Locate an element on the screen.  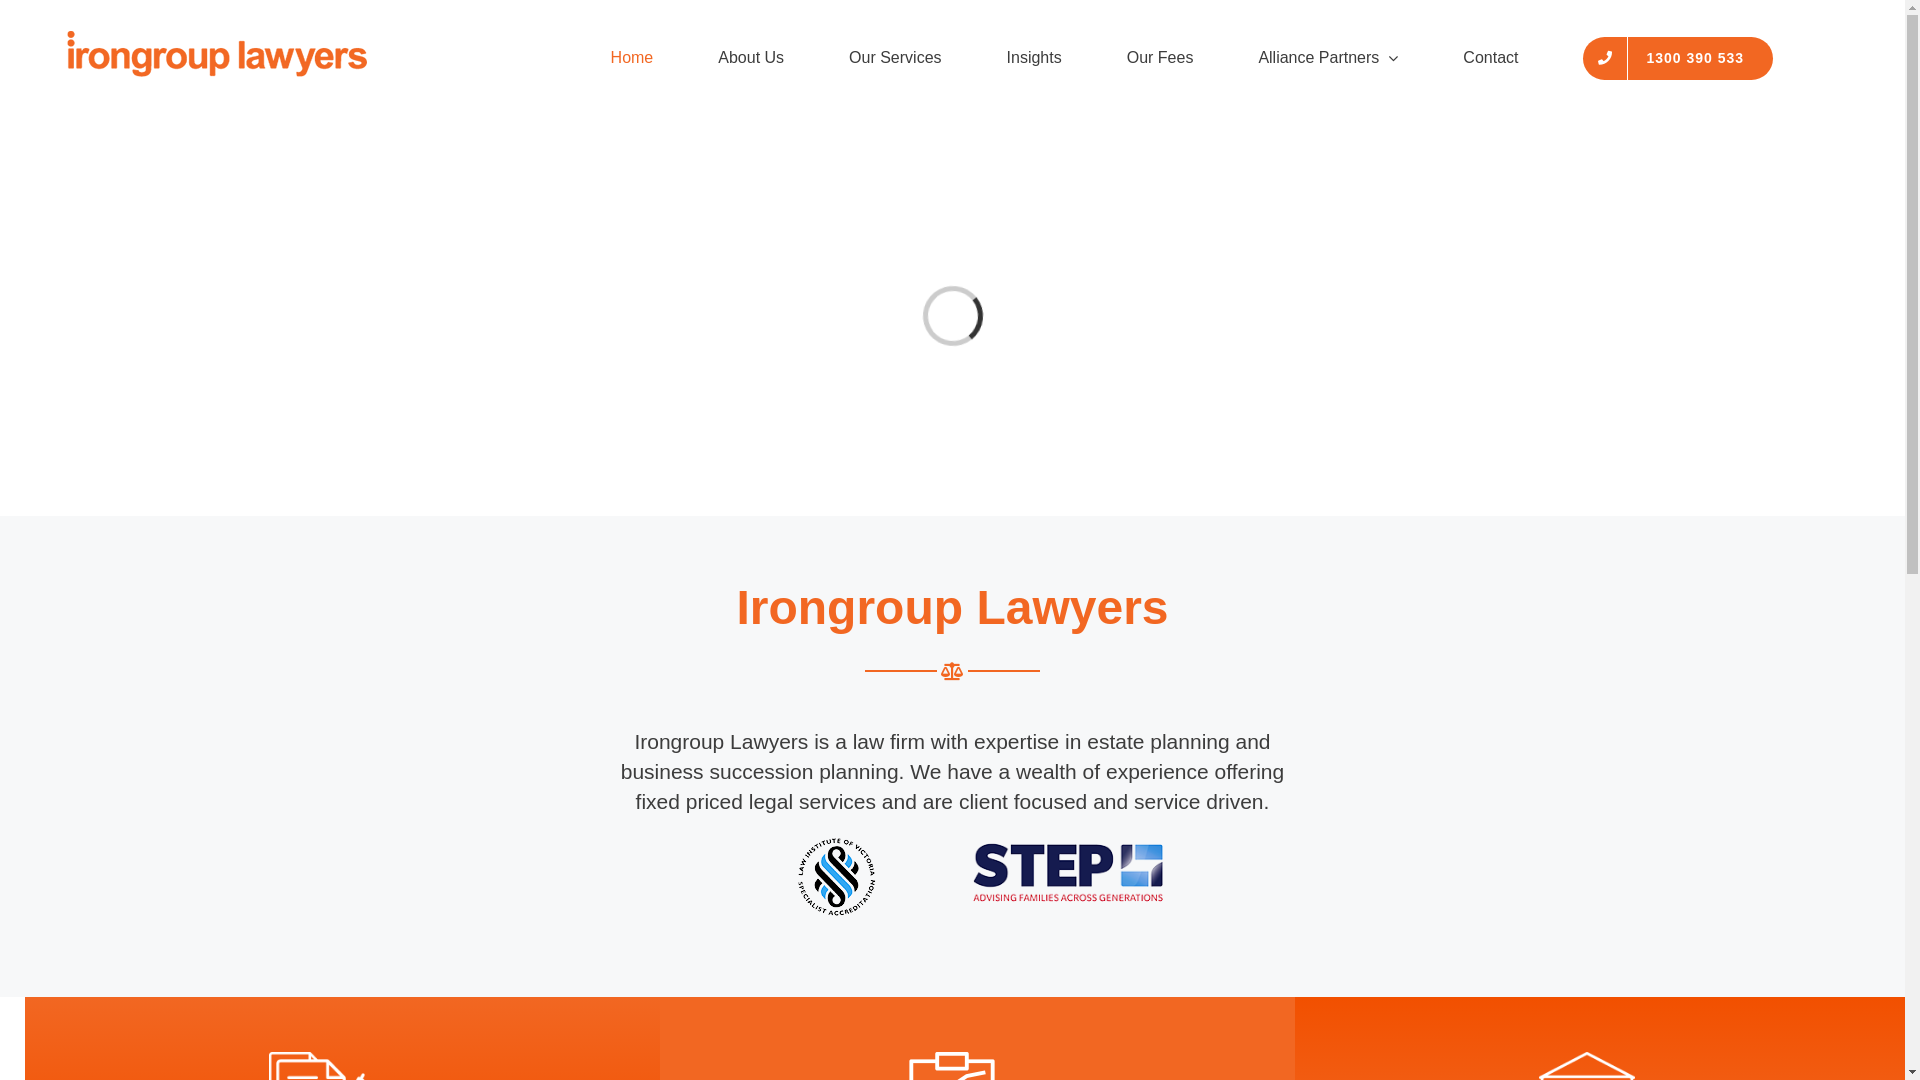
About Us is located at coordinates (751, 58).